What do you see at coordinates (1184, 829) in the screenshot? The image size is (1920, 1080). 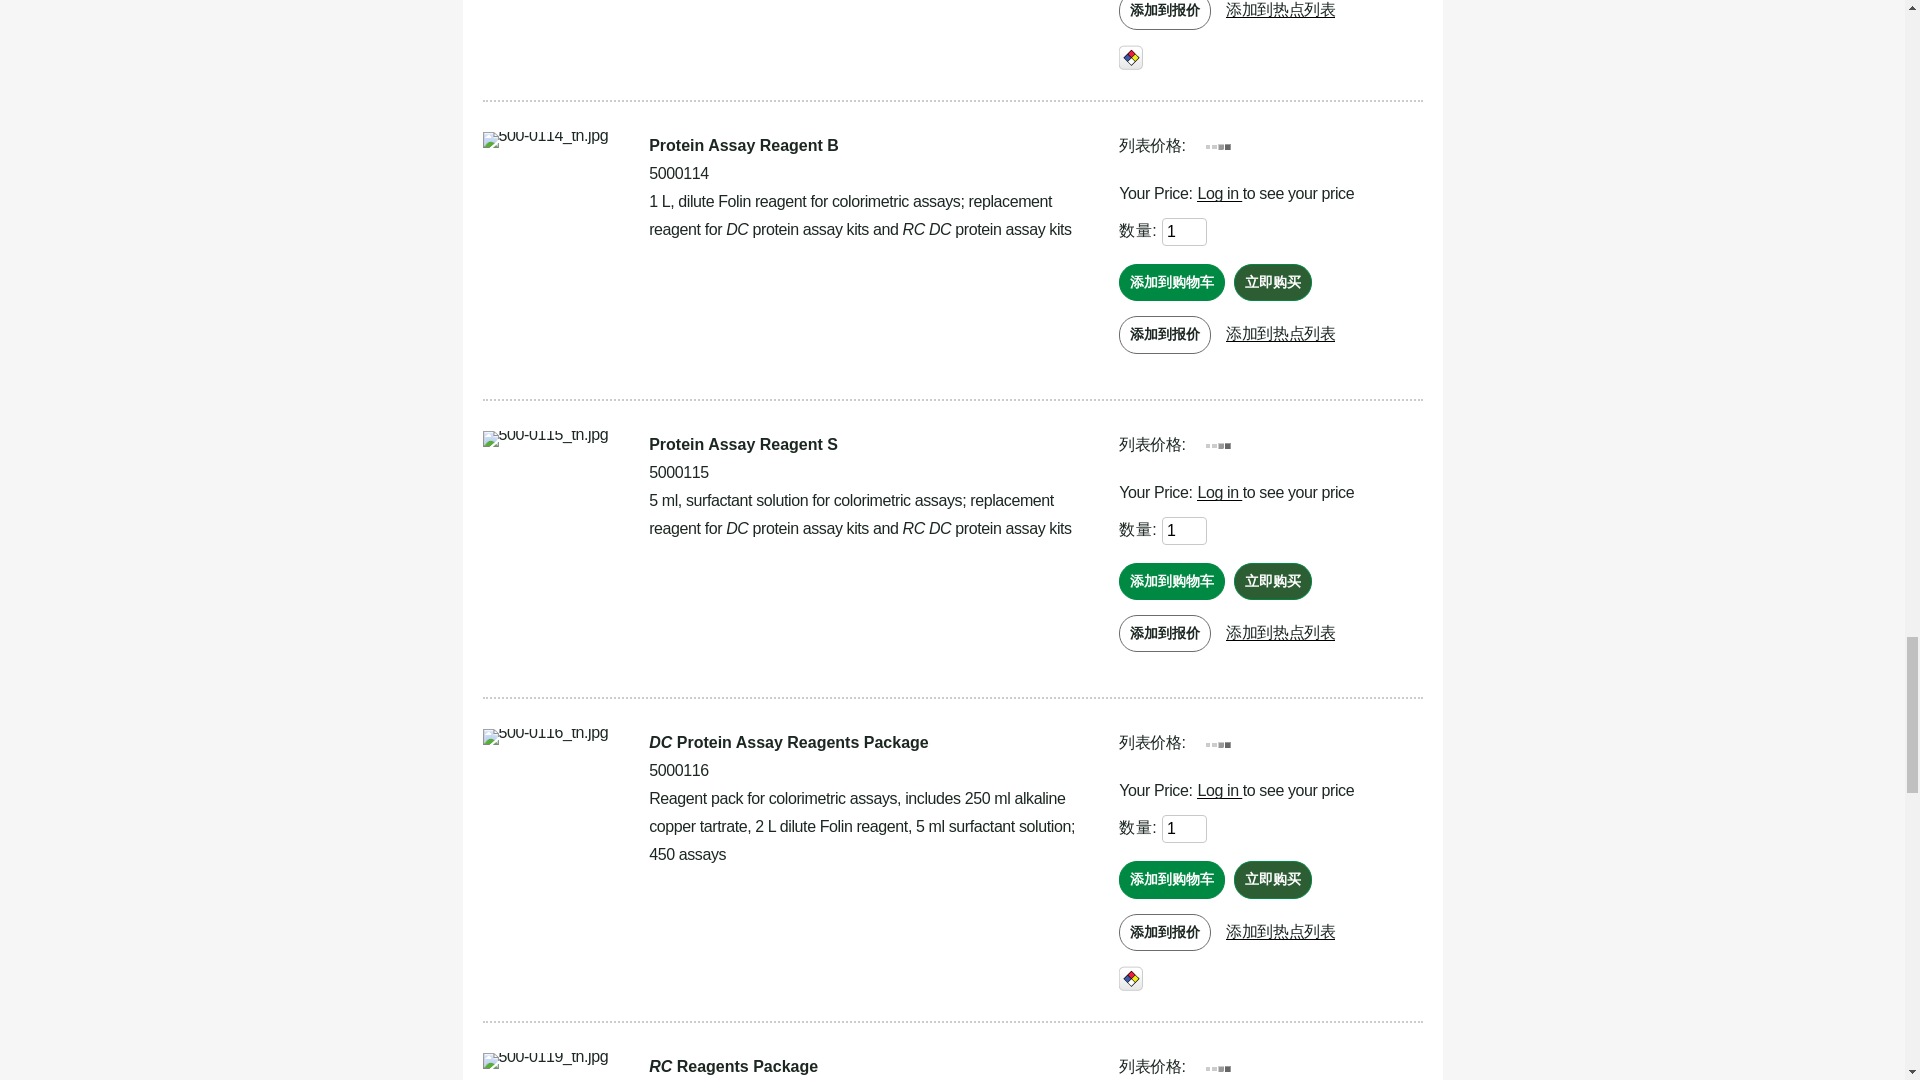 I see `1` at bounding box center [1184, 829].